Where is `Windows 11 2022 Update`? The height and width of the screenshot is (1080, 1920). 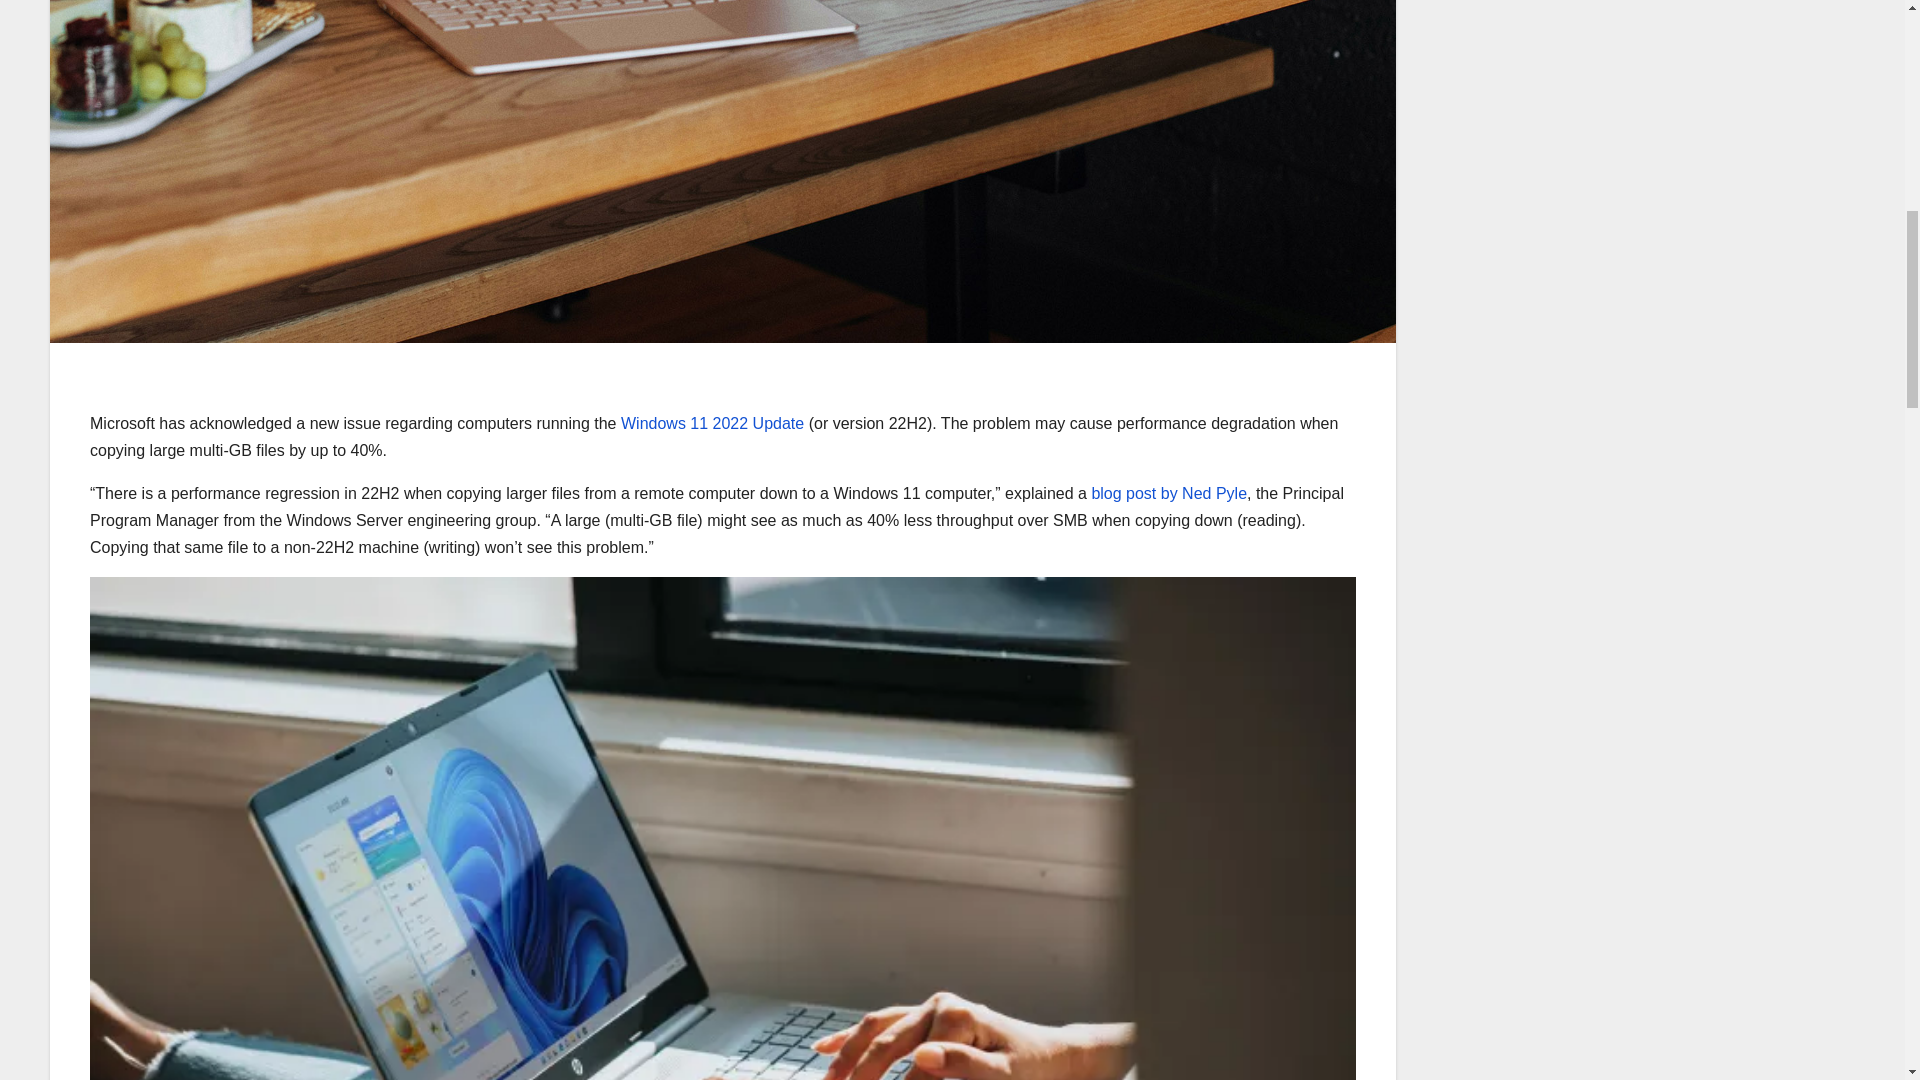 Windows 11 2022 Update is located at coordinates (712, 423).